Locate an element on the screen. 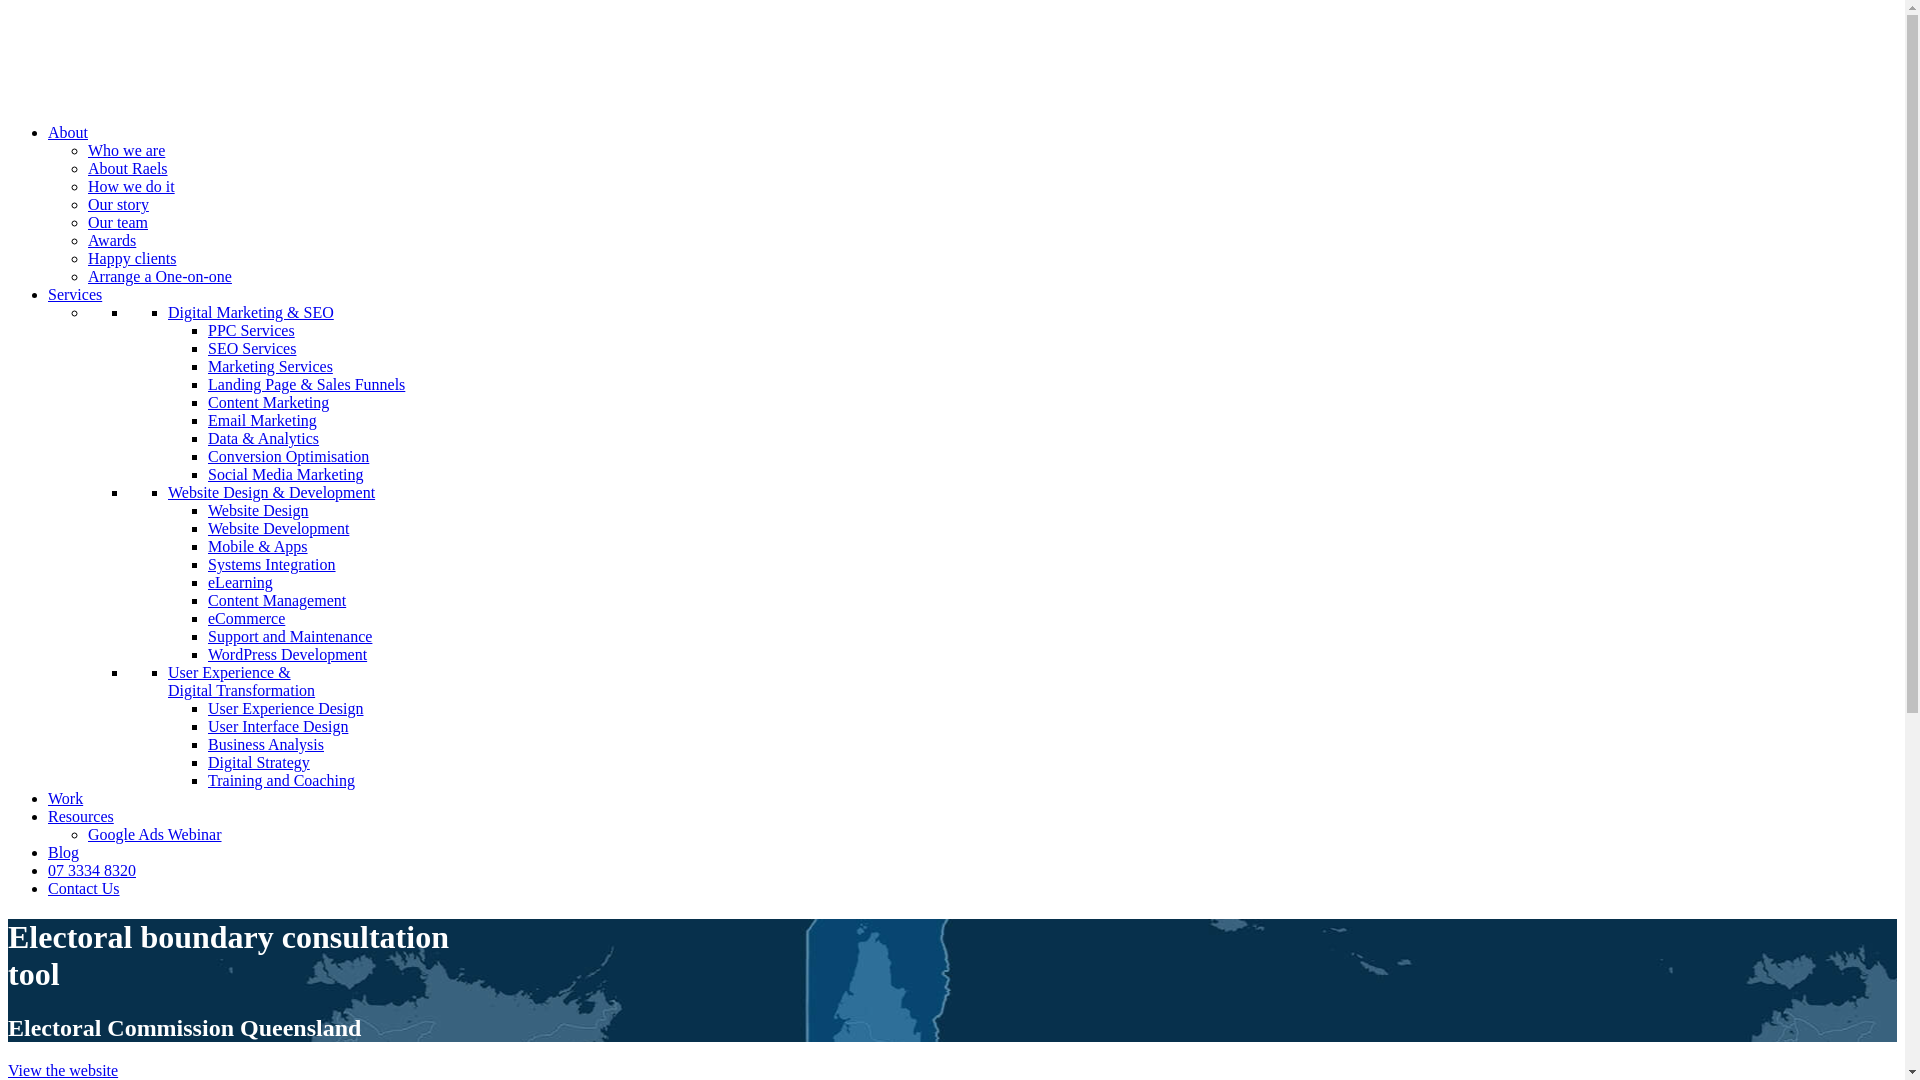  About Raels is located at coordinates (128, 168).